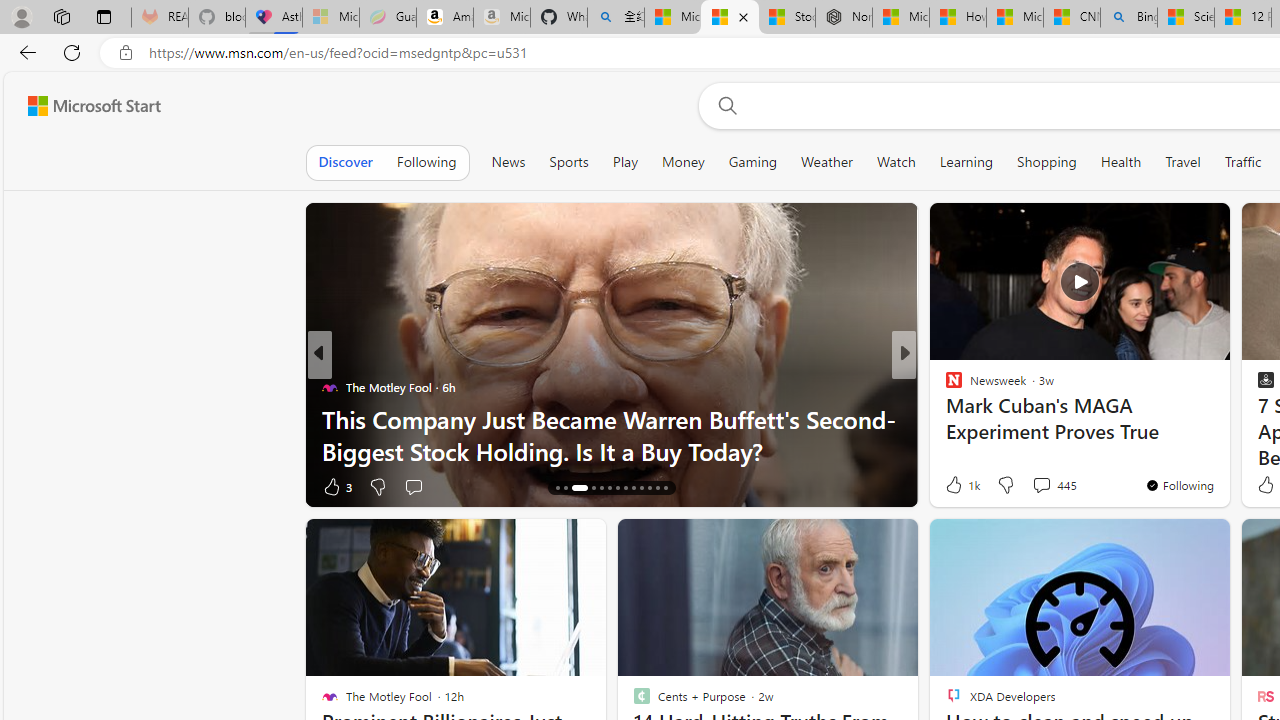 This screenshot has height=720, width=1280. Describe the element at coordinates (1052, 486) in the screenshot. I see `View comments 38 Comment` at that location.